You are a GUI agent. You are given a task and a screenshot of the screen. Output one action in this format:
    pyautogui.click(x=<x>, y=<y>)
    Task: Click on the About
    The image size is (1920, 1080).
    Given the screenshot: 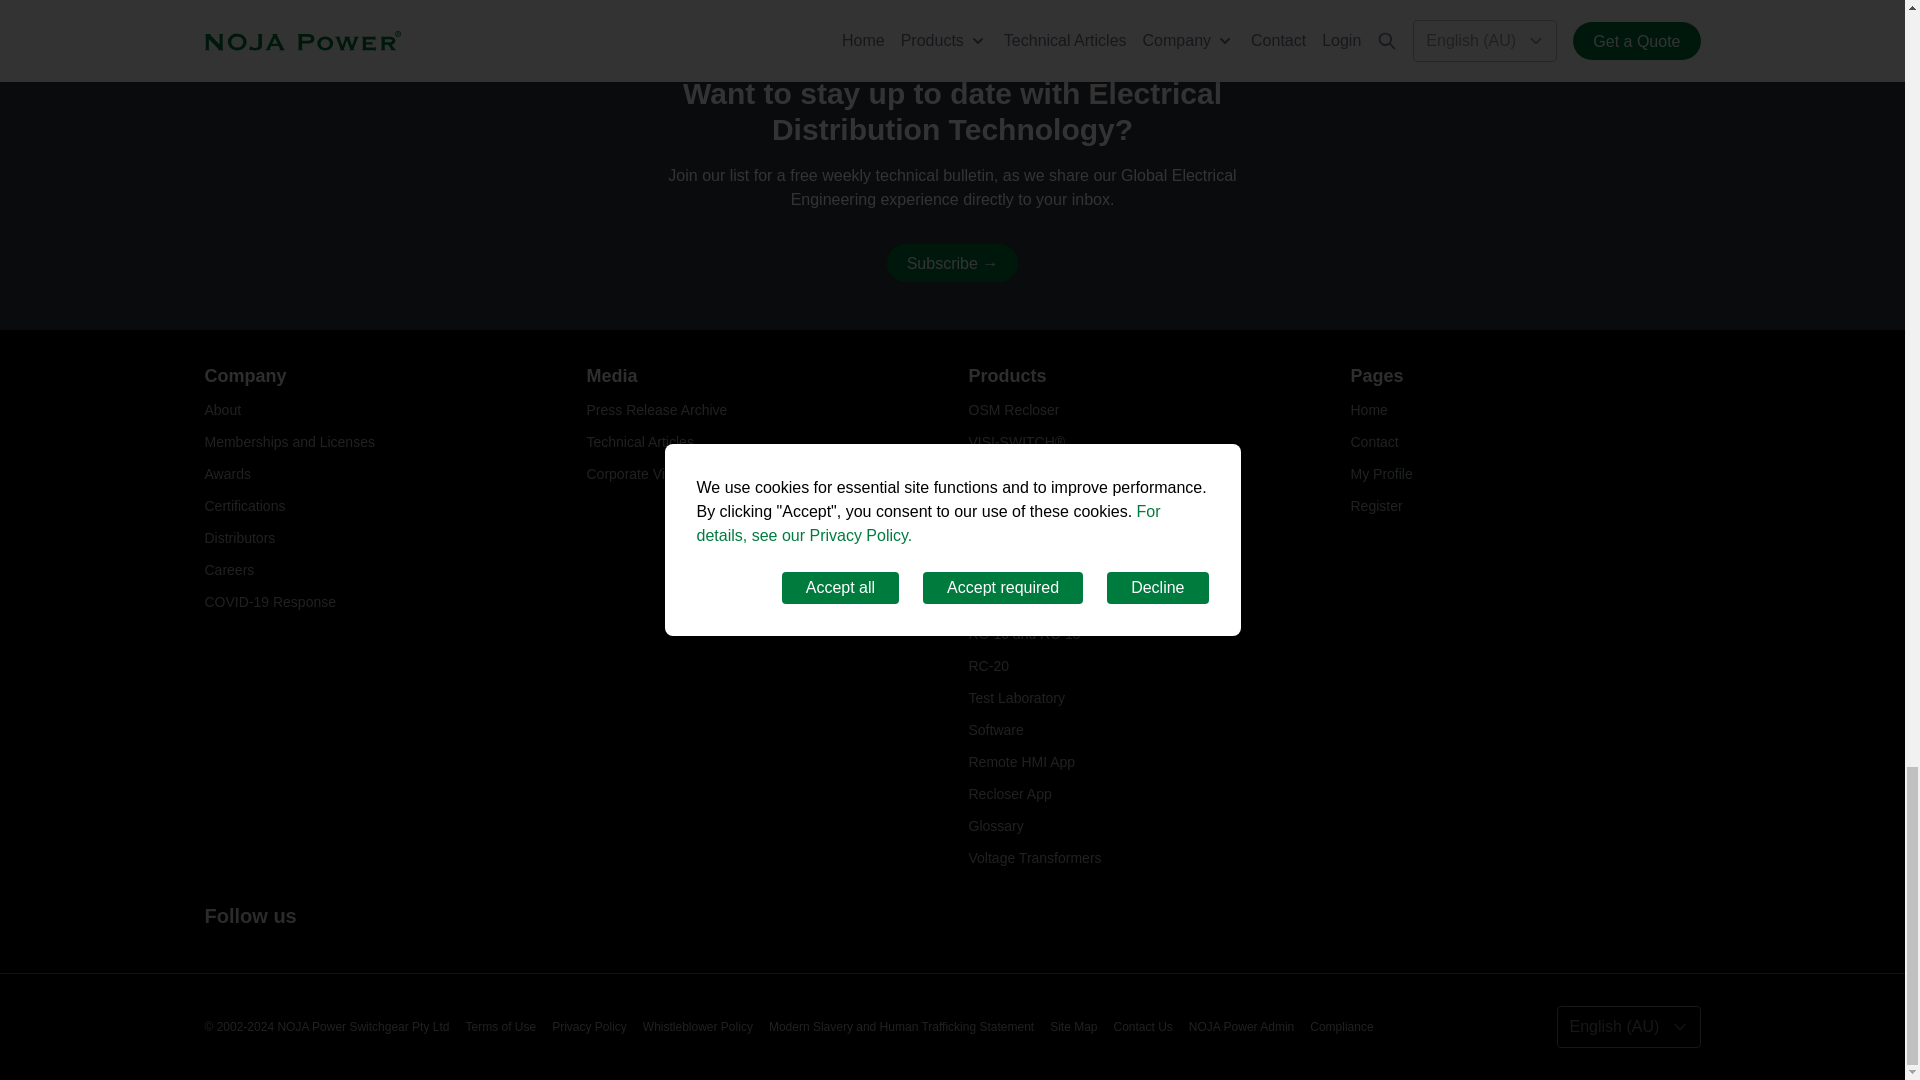 What is the action you would take?
    pyautogui.click(x=222, y=409)
    